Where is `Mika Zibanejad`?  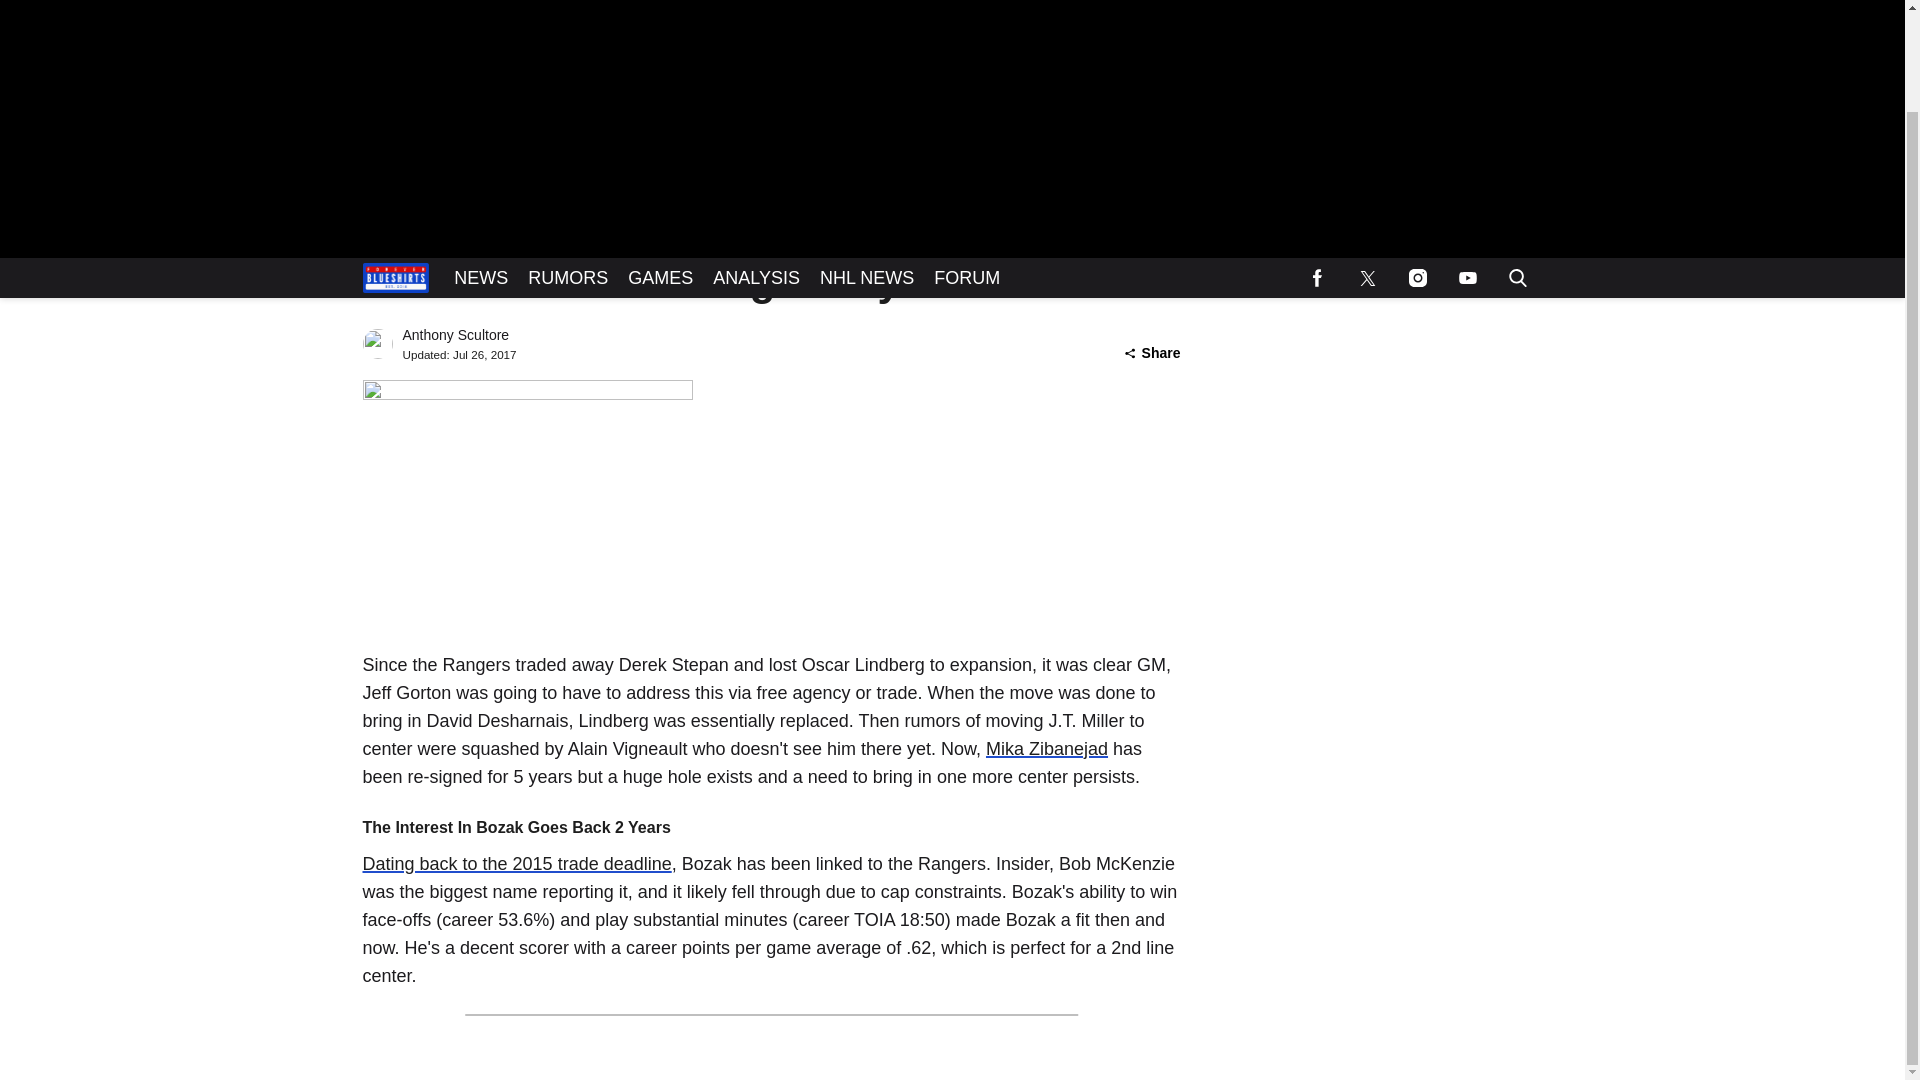 Mika Zibanejad is located at coordinates (1046, 748).